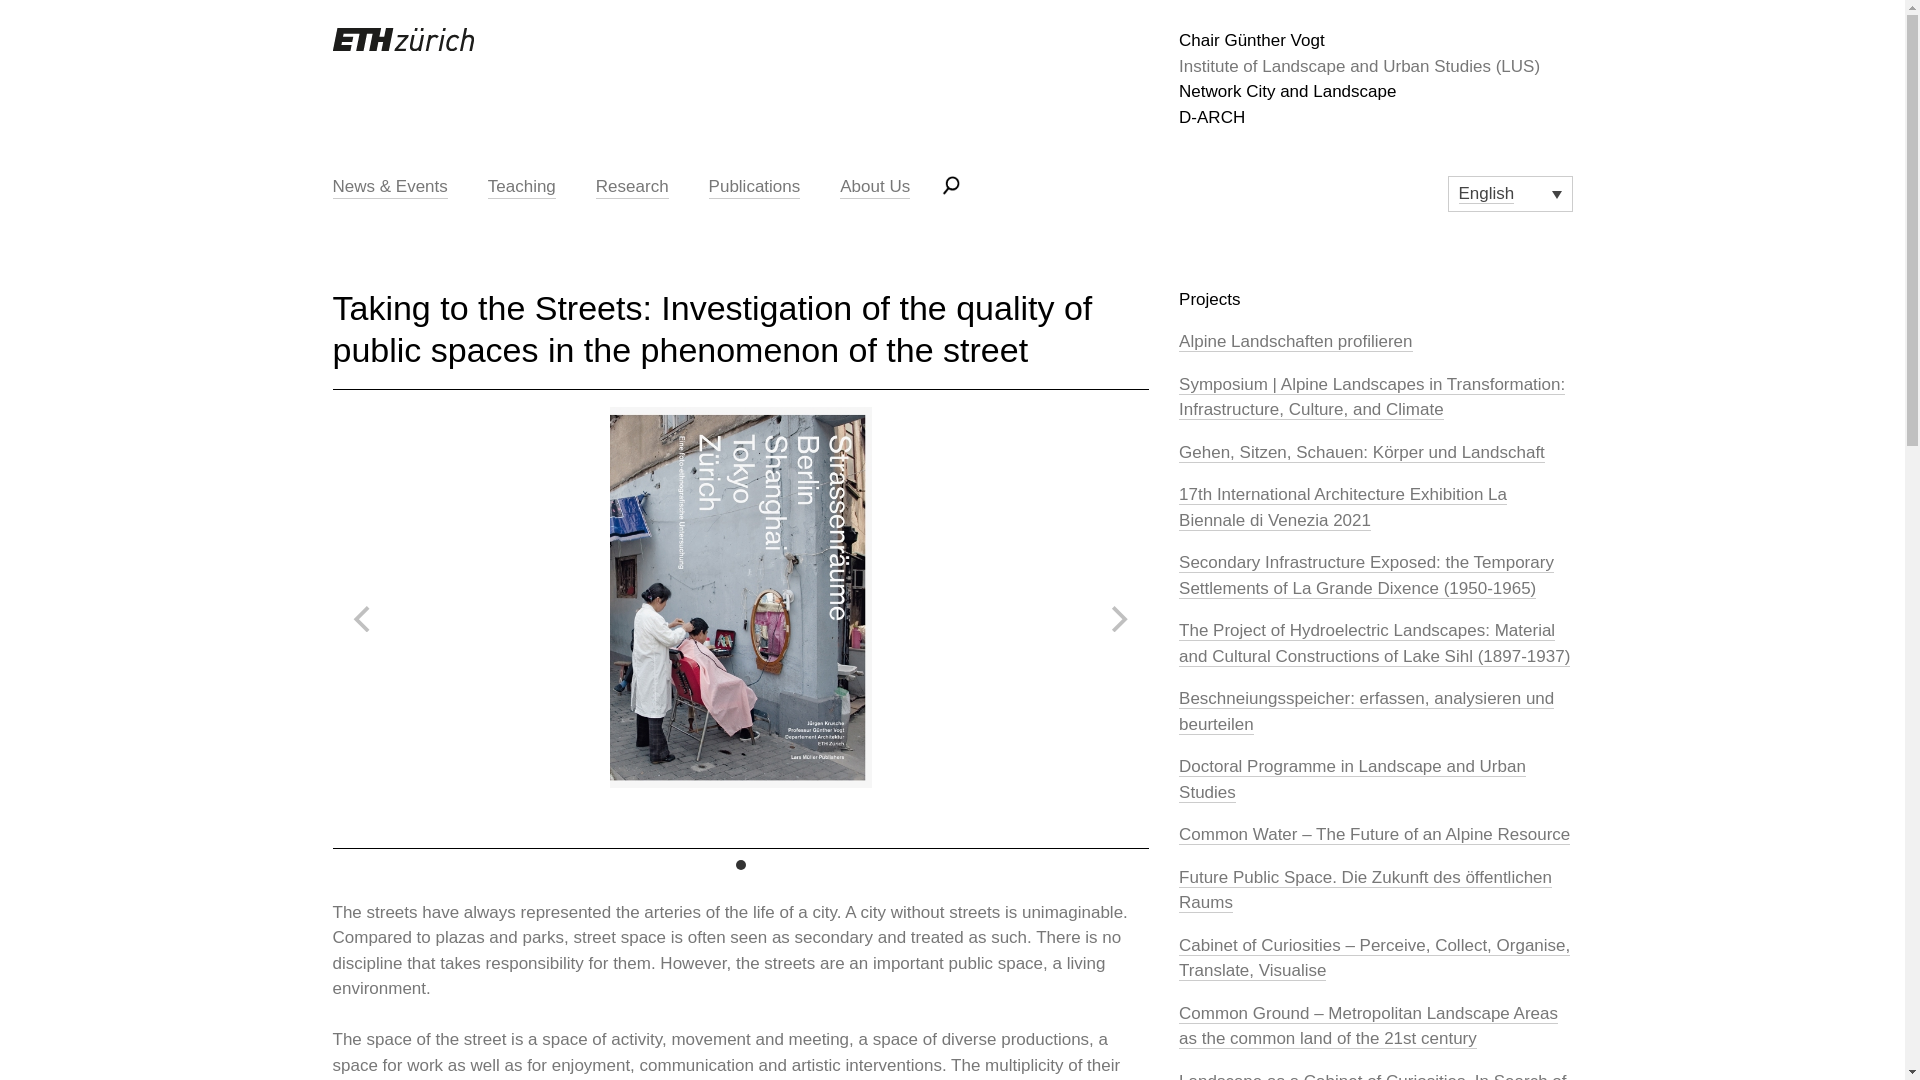  What do you see at coordinates (1510, 194) in the screenshot?
I see `English` at bounding box center [1510, 194].